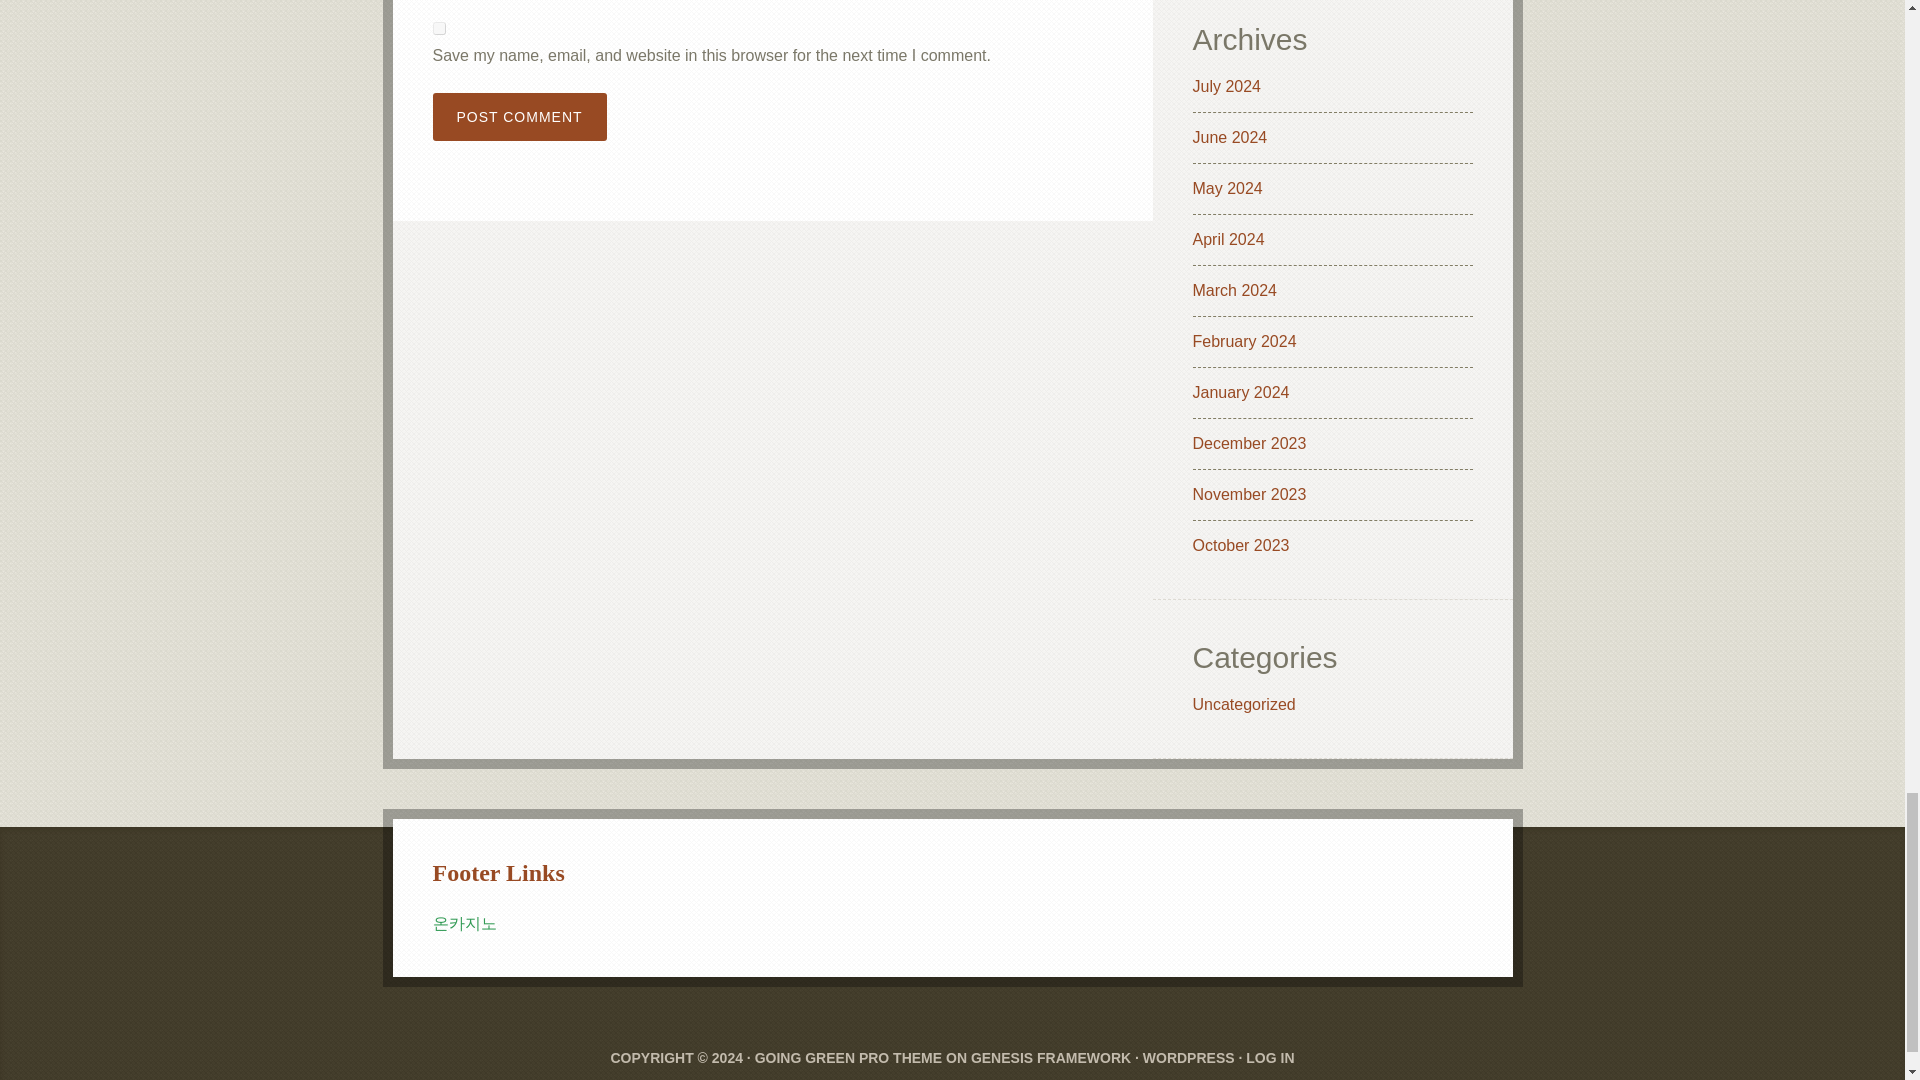  I want to click on December 2023, so click(1248, 444).